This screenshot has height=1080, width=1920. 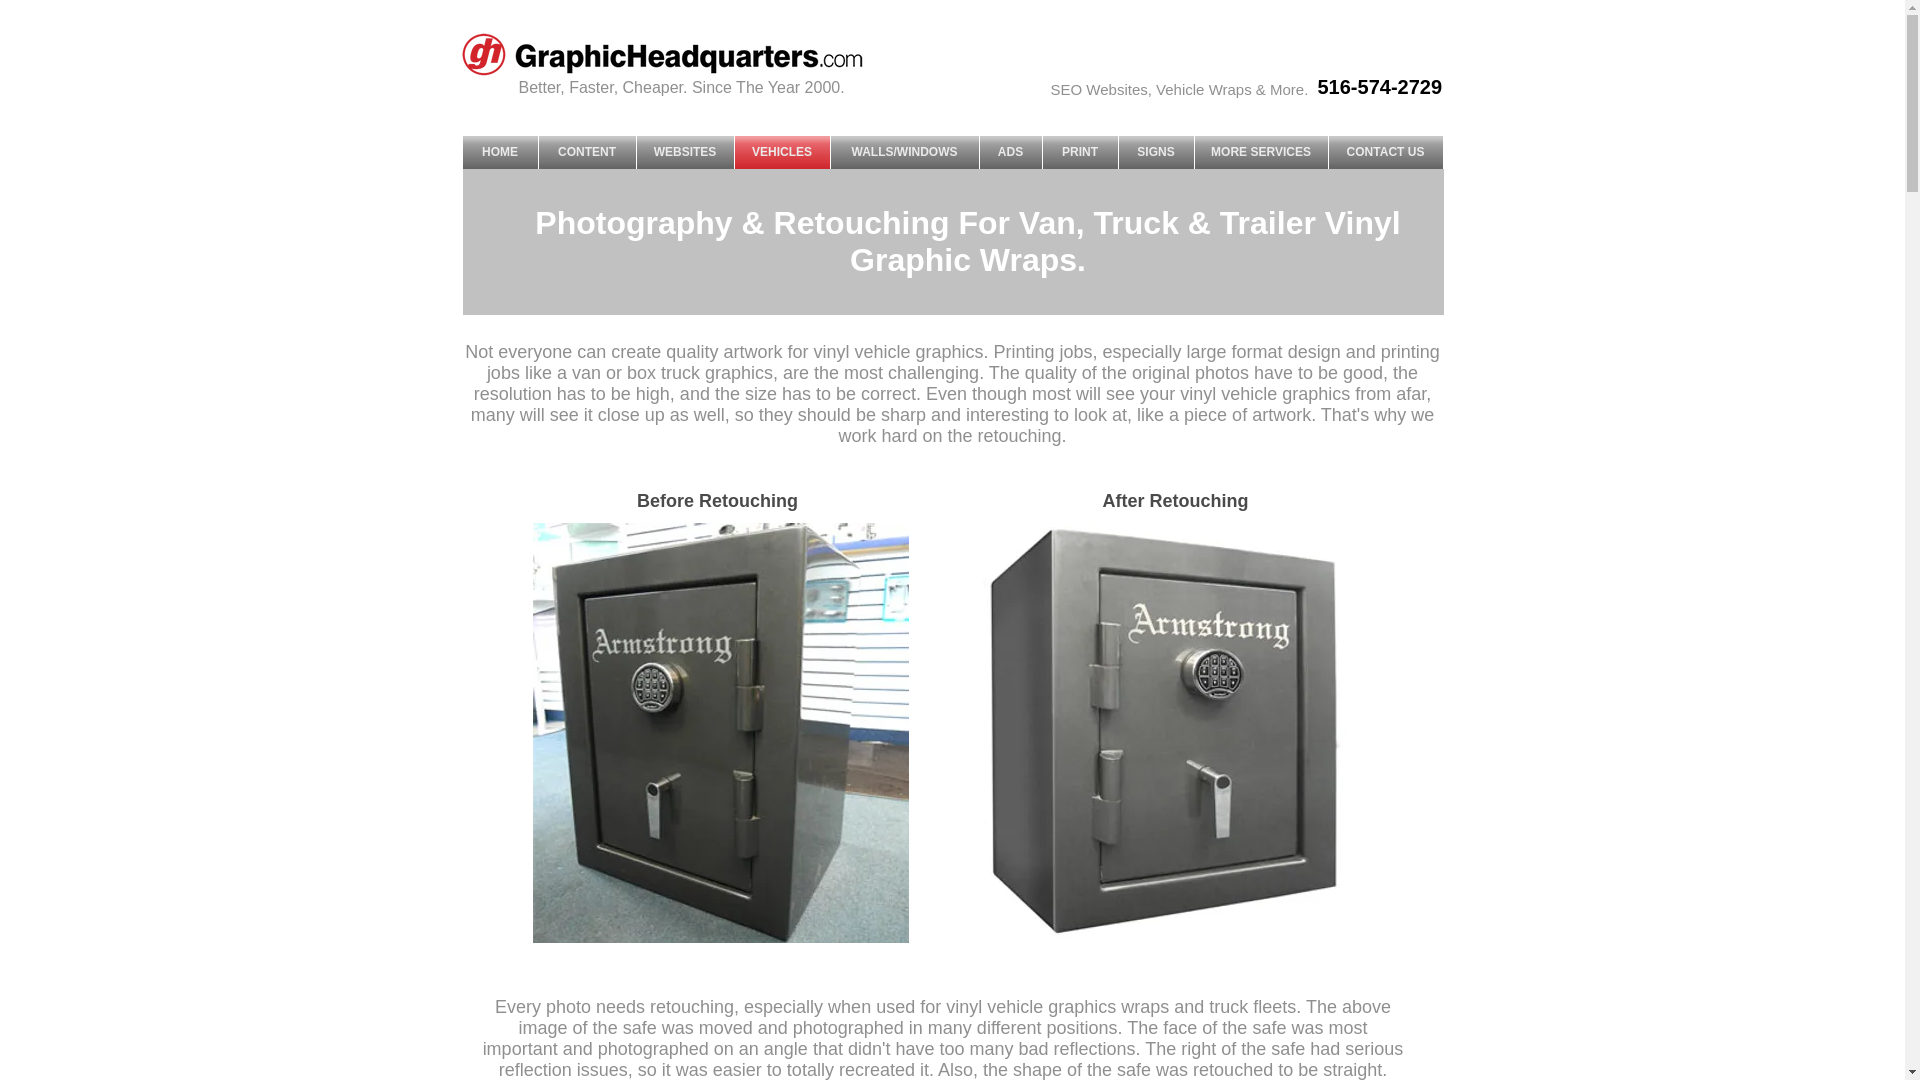 I want to click on VEHICLES, so click(x=781, y=152).